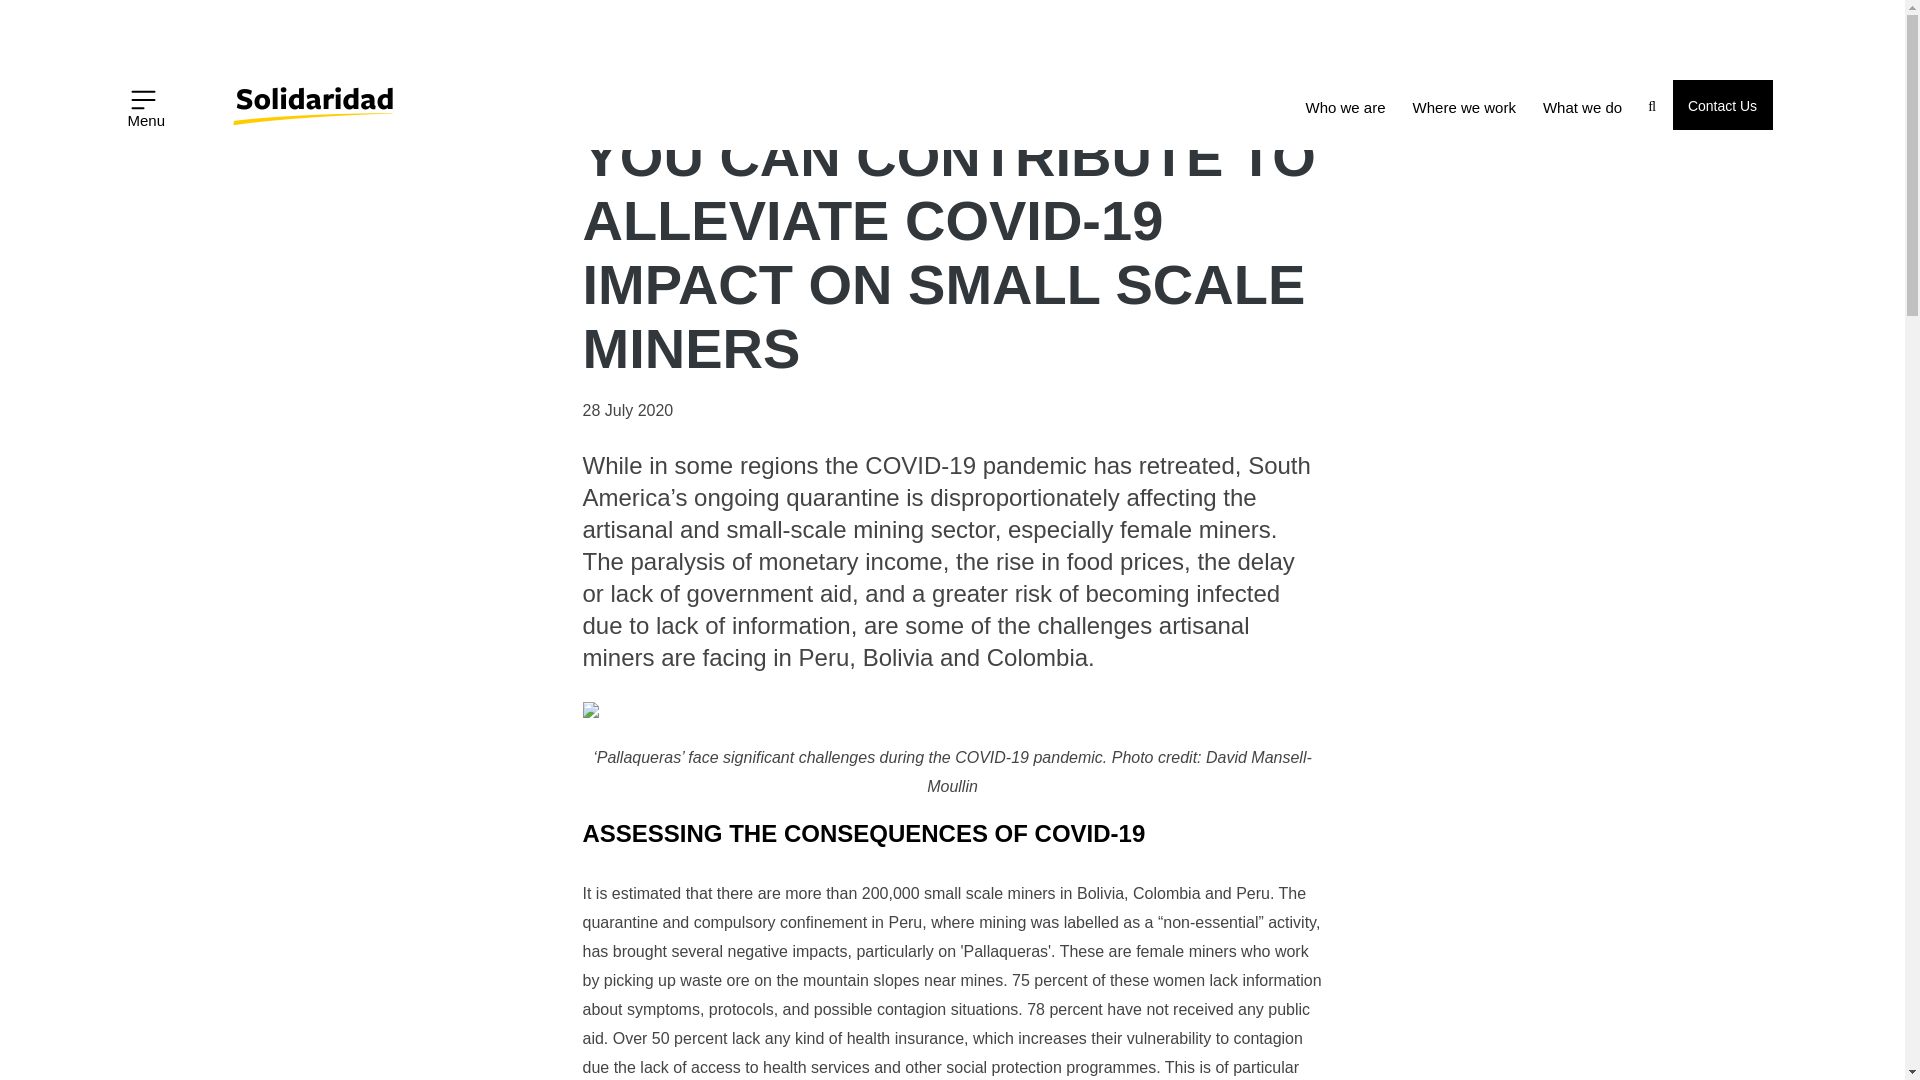  I want to click on Solidaridad Network, so click(224, 92).